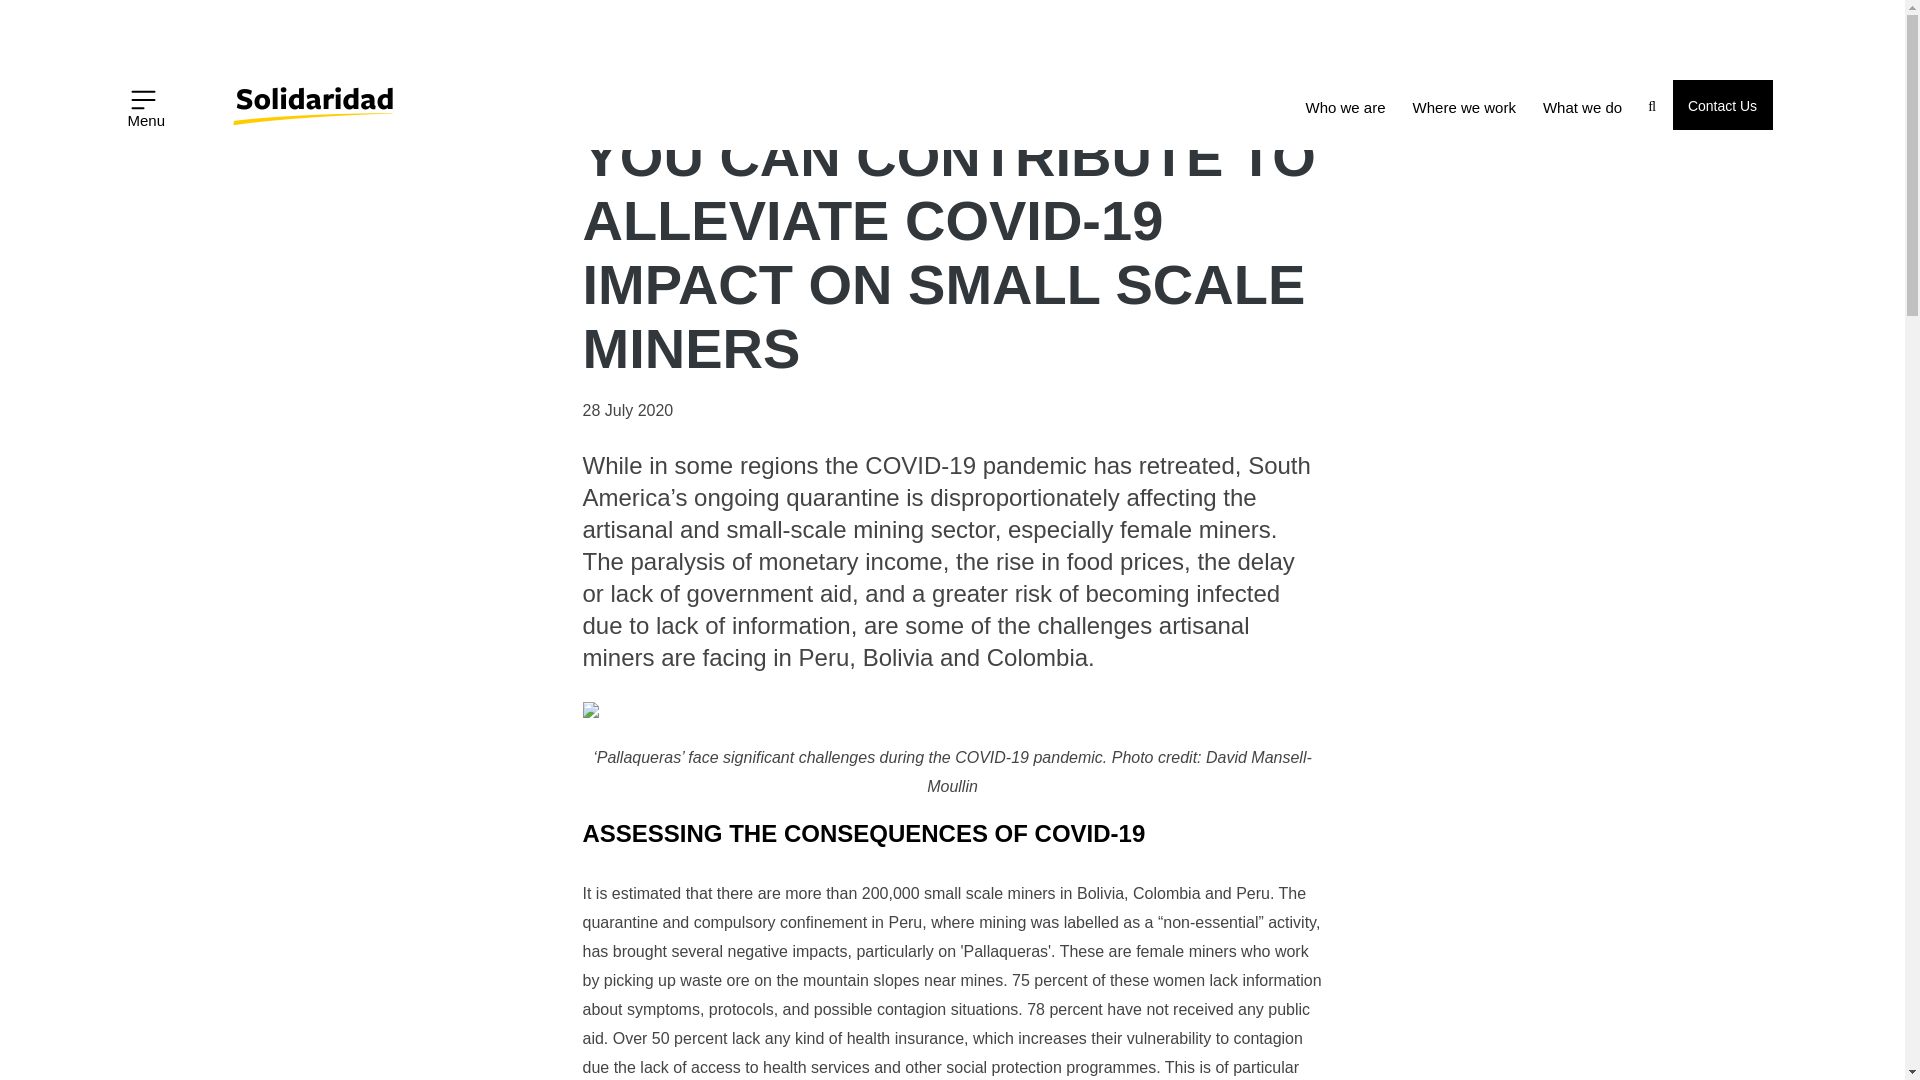  I want to click on Solidaridad Network, so click(224, 92).